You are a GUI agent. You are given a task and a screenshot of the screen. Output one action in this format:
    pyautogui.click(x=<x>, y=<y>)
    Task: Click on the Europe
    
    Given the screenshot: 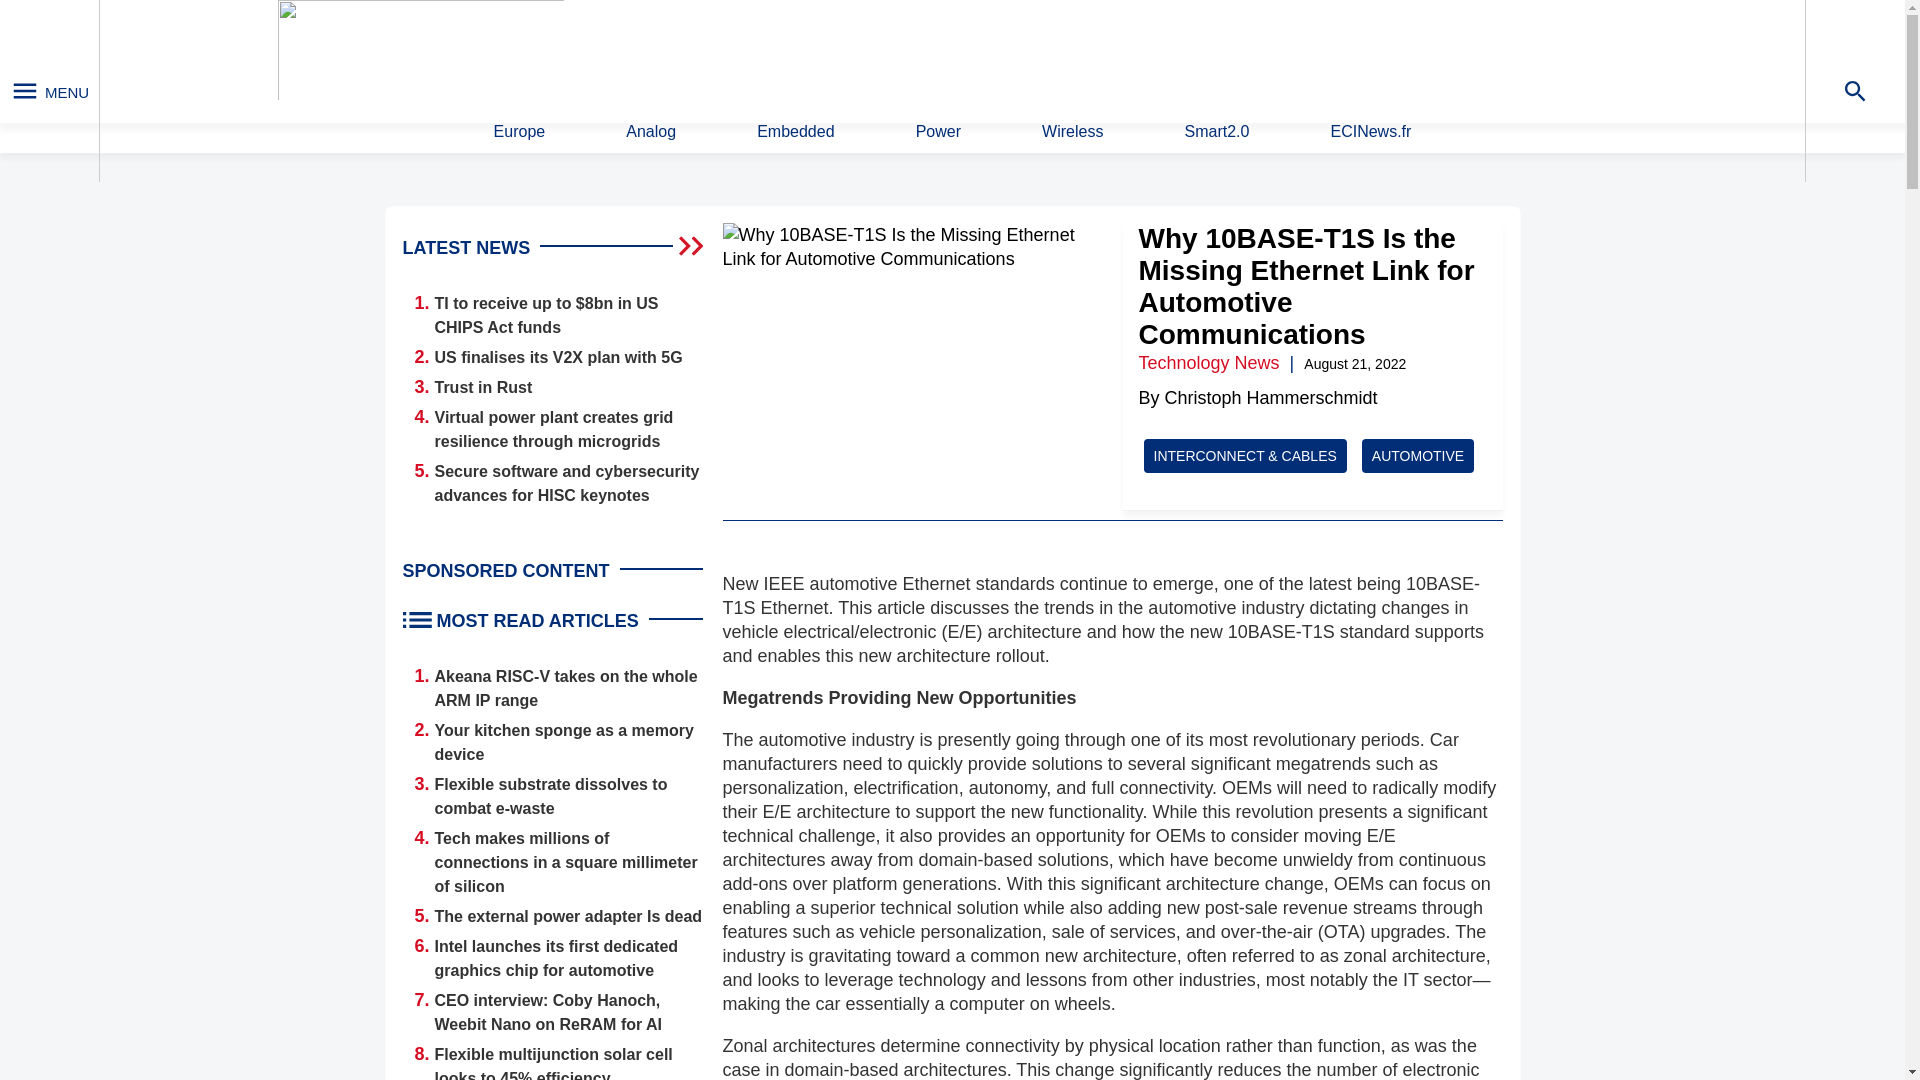 What is the action you would take?
    pyautogui.click(x=519, y=132)
    